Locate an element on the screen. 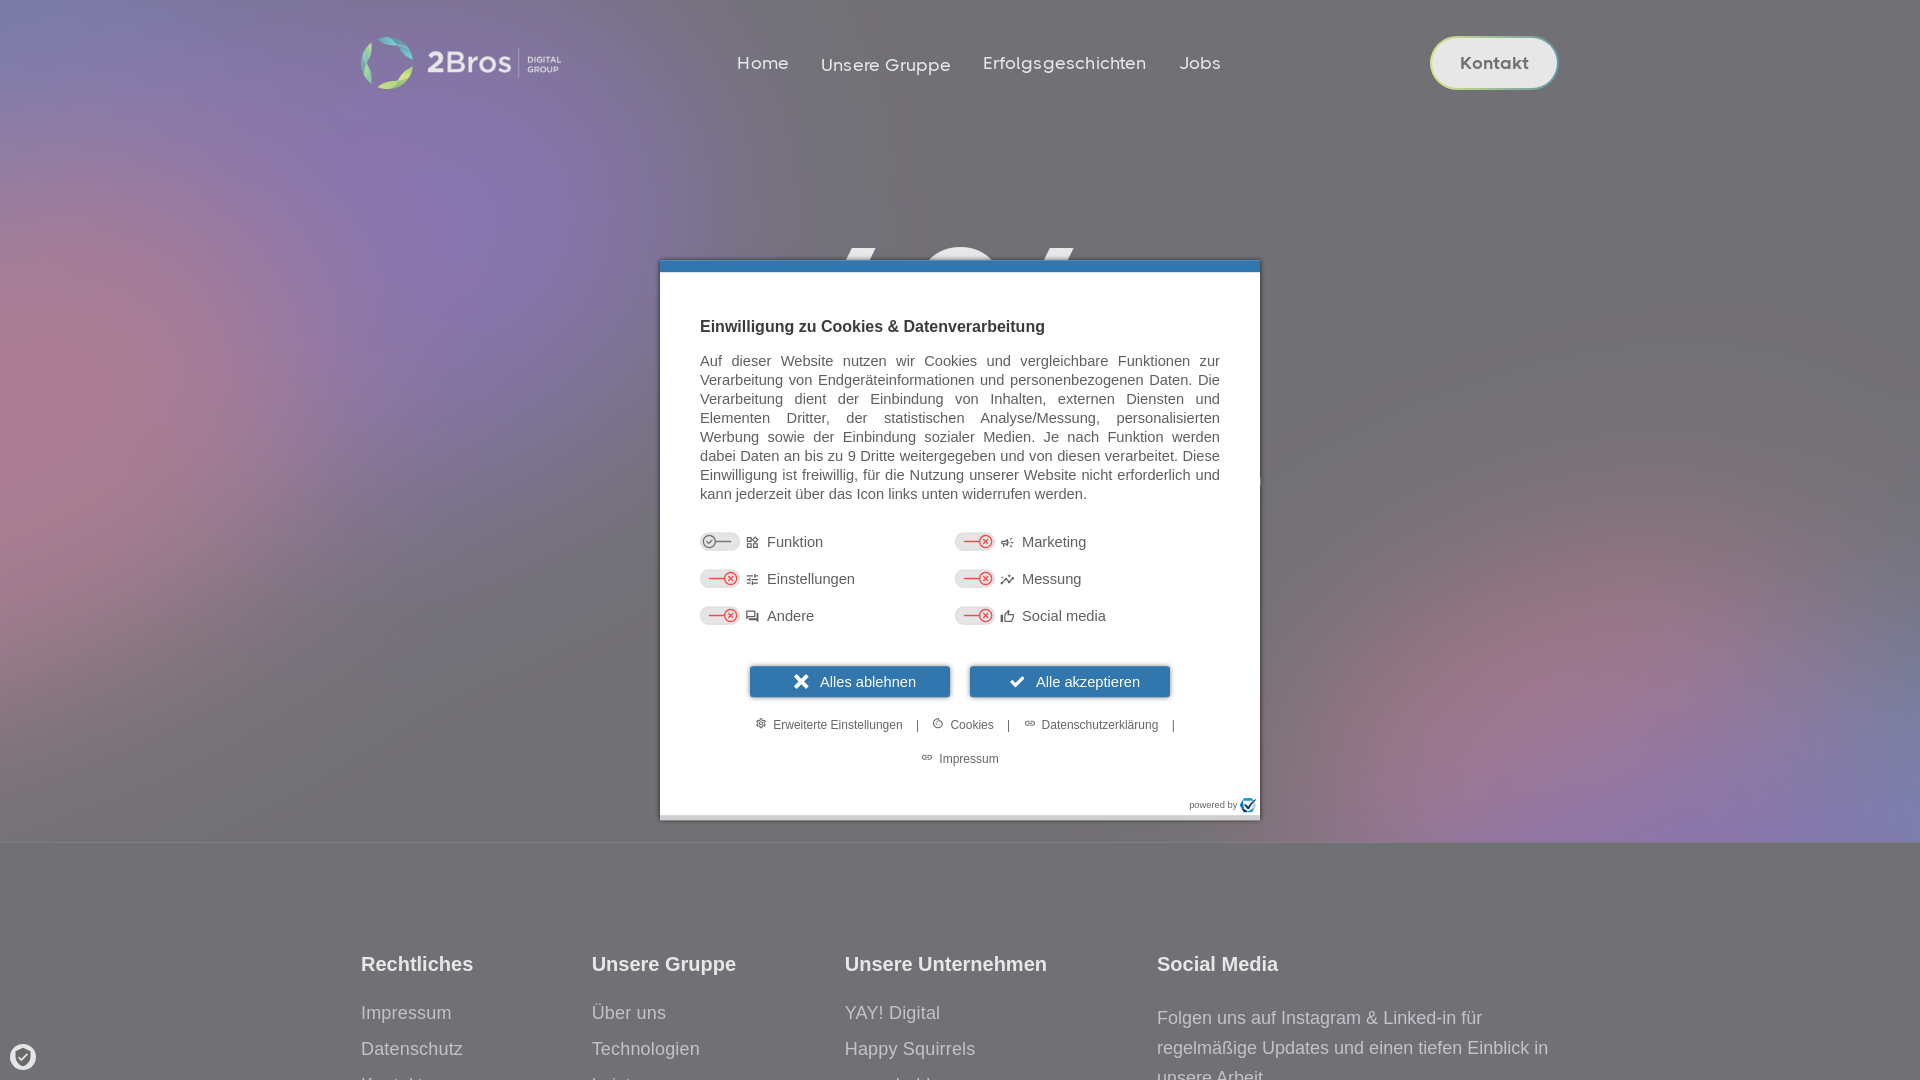  Jobs is located at coordinates (1200, 63).